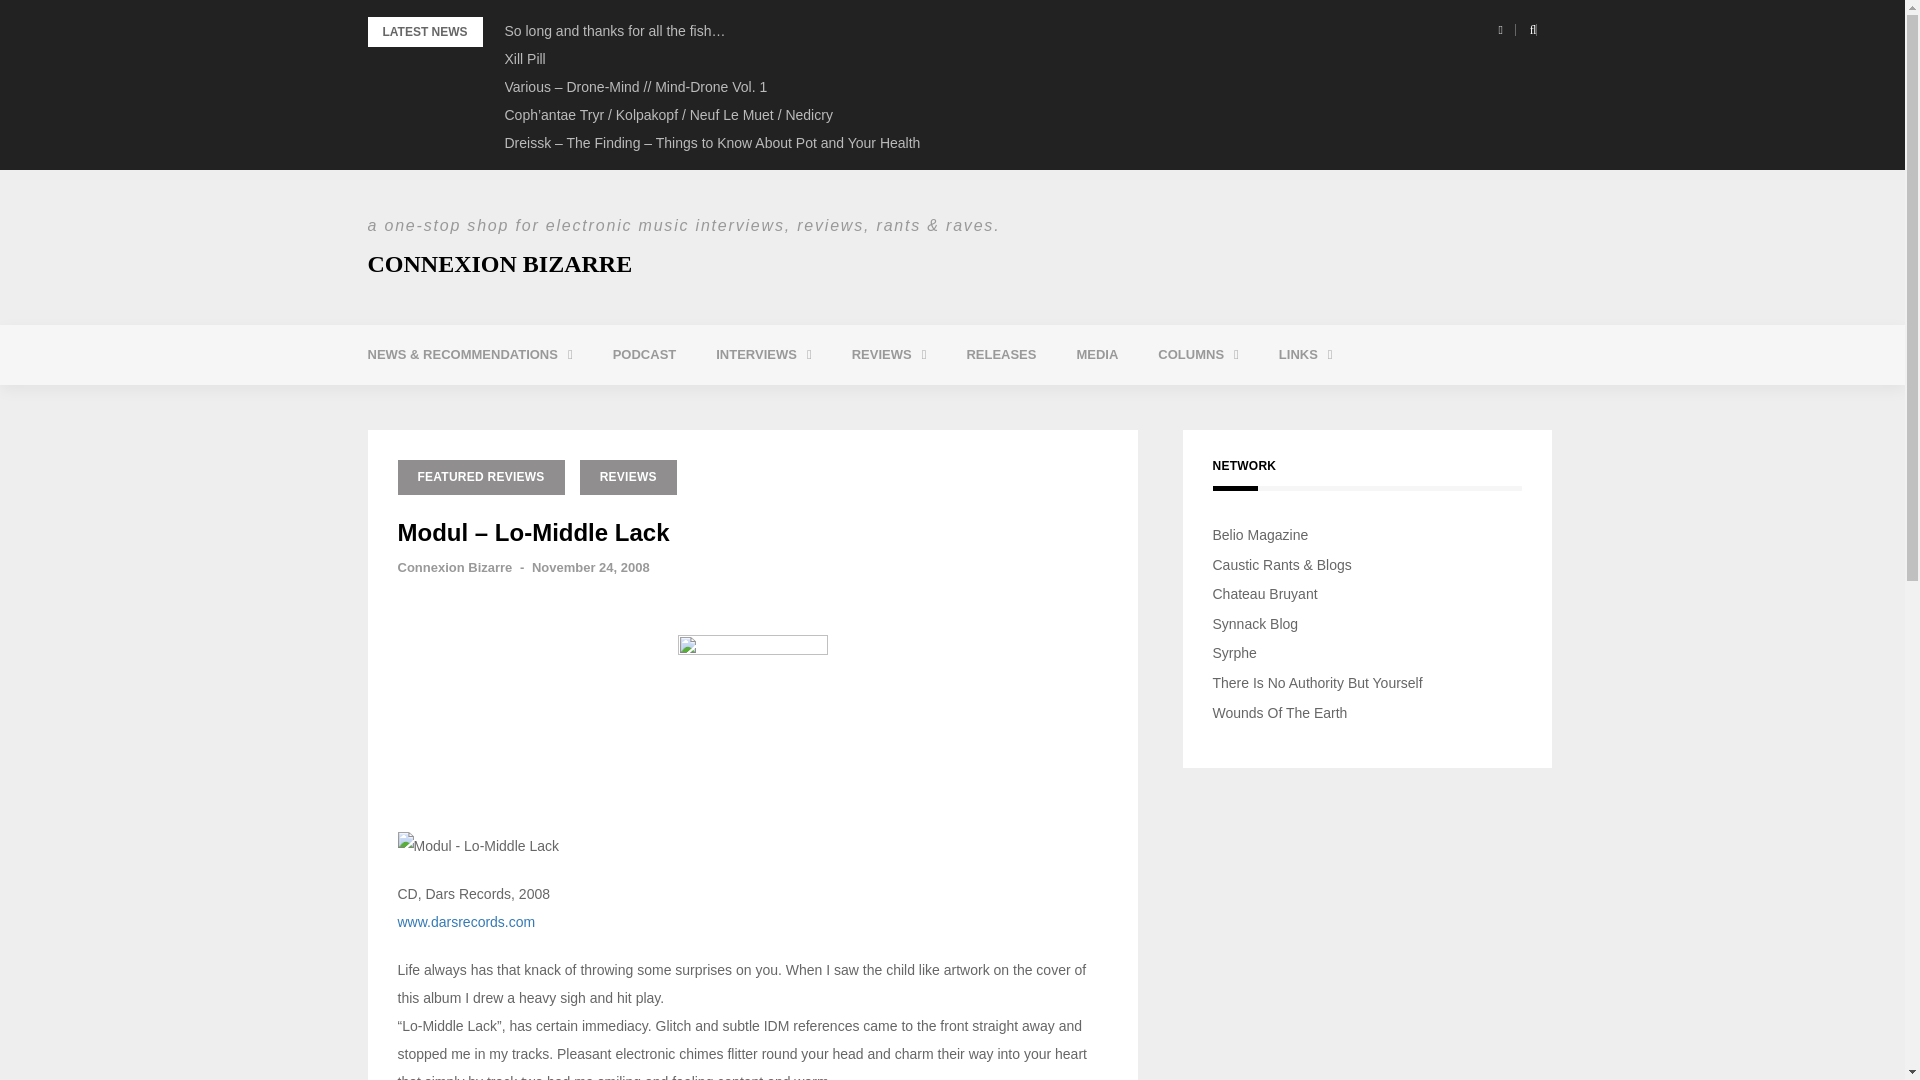 This screenshot has width=1920, height=1080. Describe the element at coordinates (500, 263) in the screenshot. I see `CONNEXION BIZARRE` at that location.